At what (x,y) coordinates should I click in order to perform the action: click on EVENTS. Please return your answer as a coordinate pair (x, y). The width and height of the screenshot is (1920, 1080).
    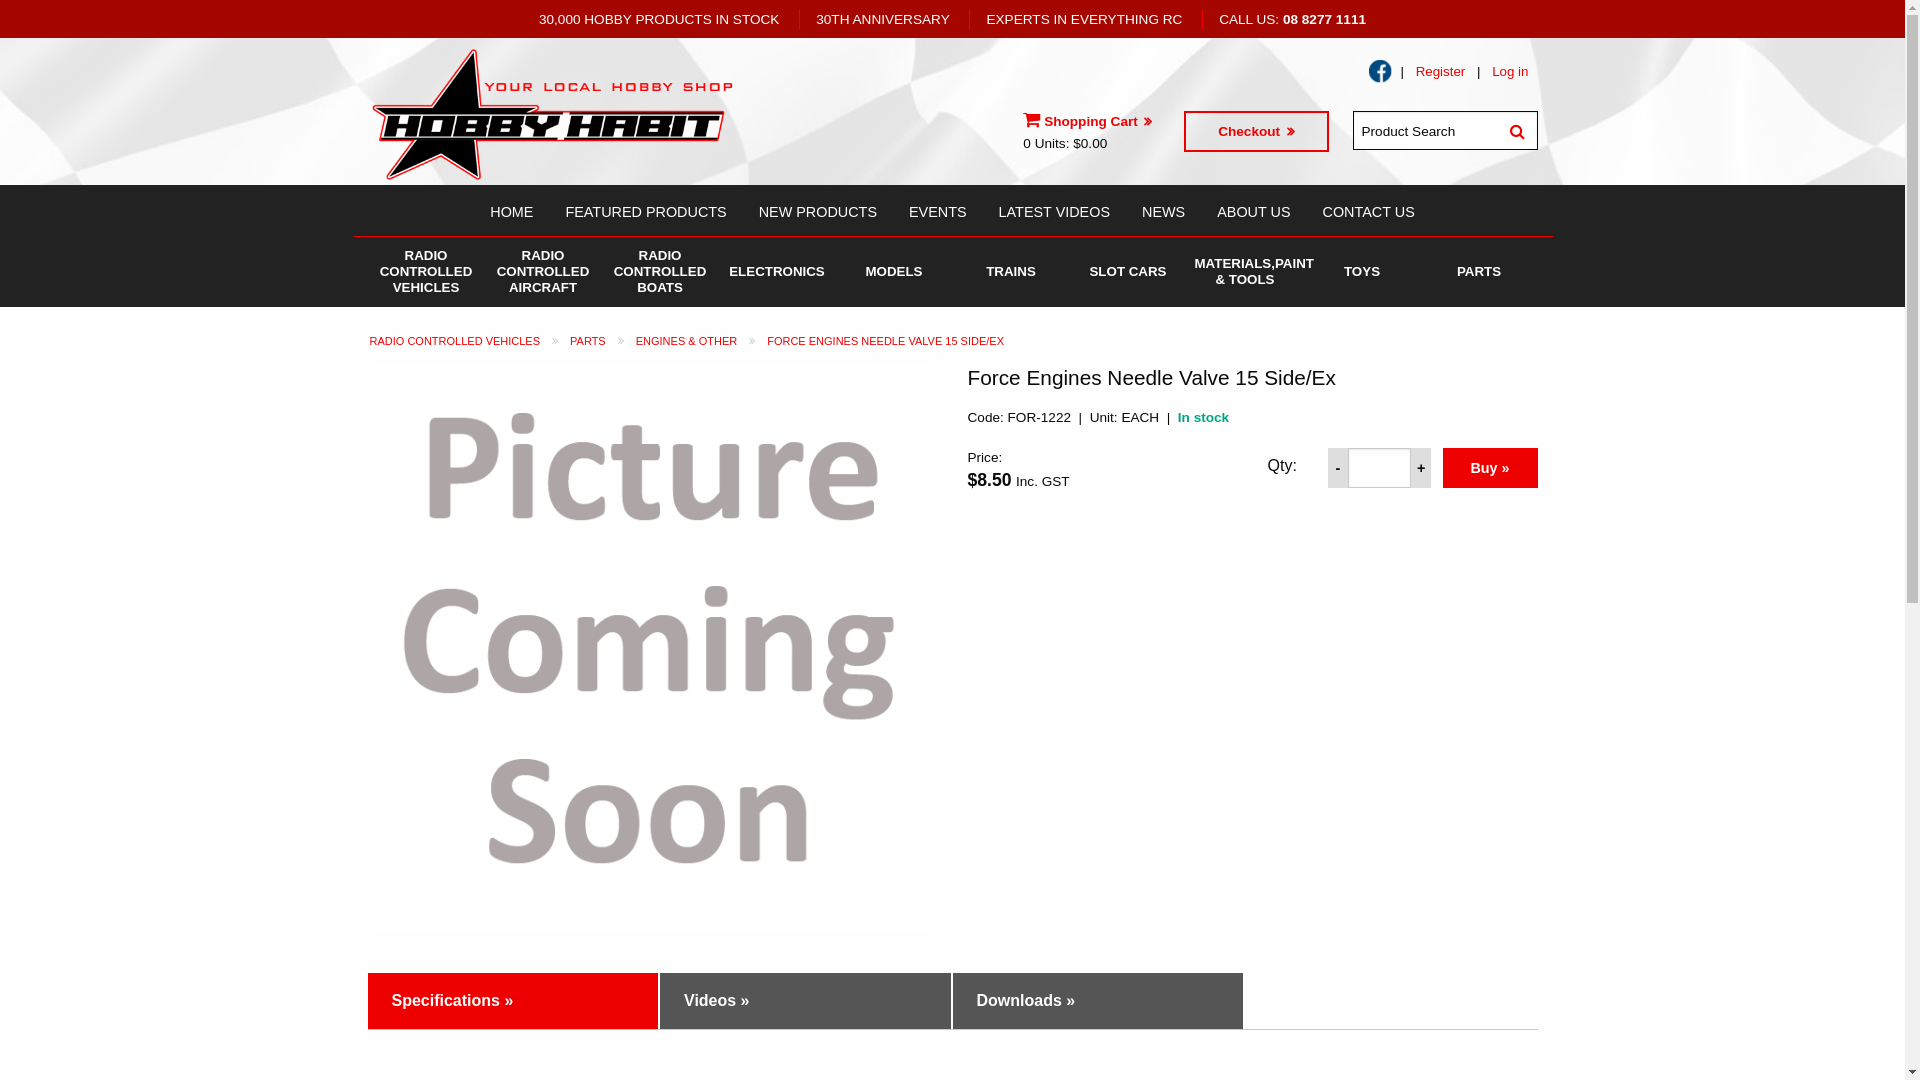
    Looking at the image, I should click on (938, 210).